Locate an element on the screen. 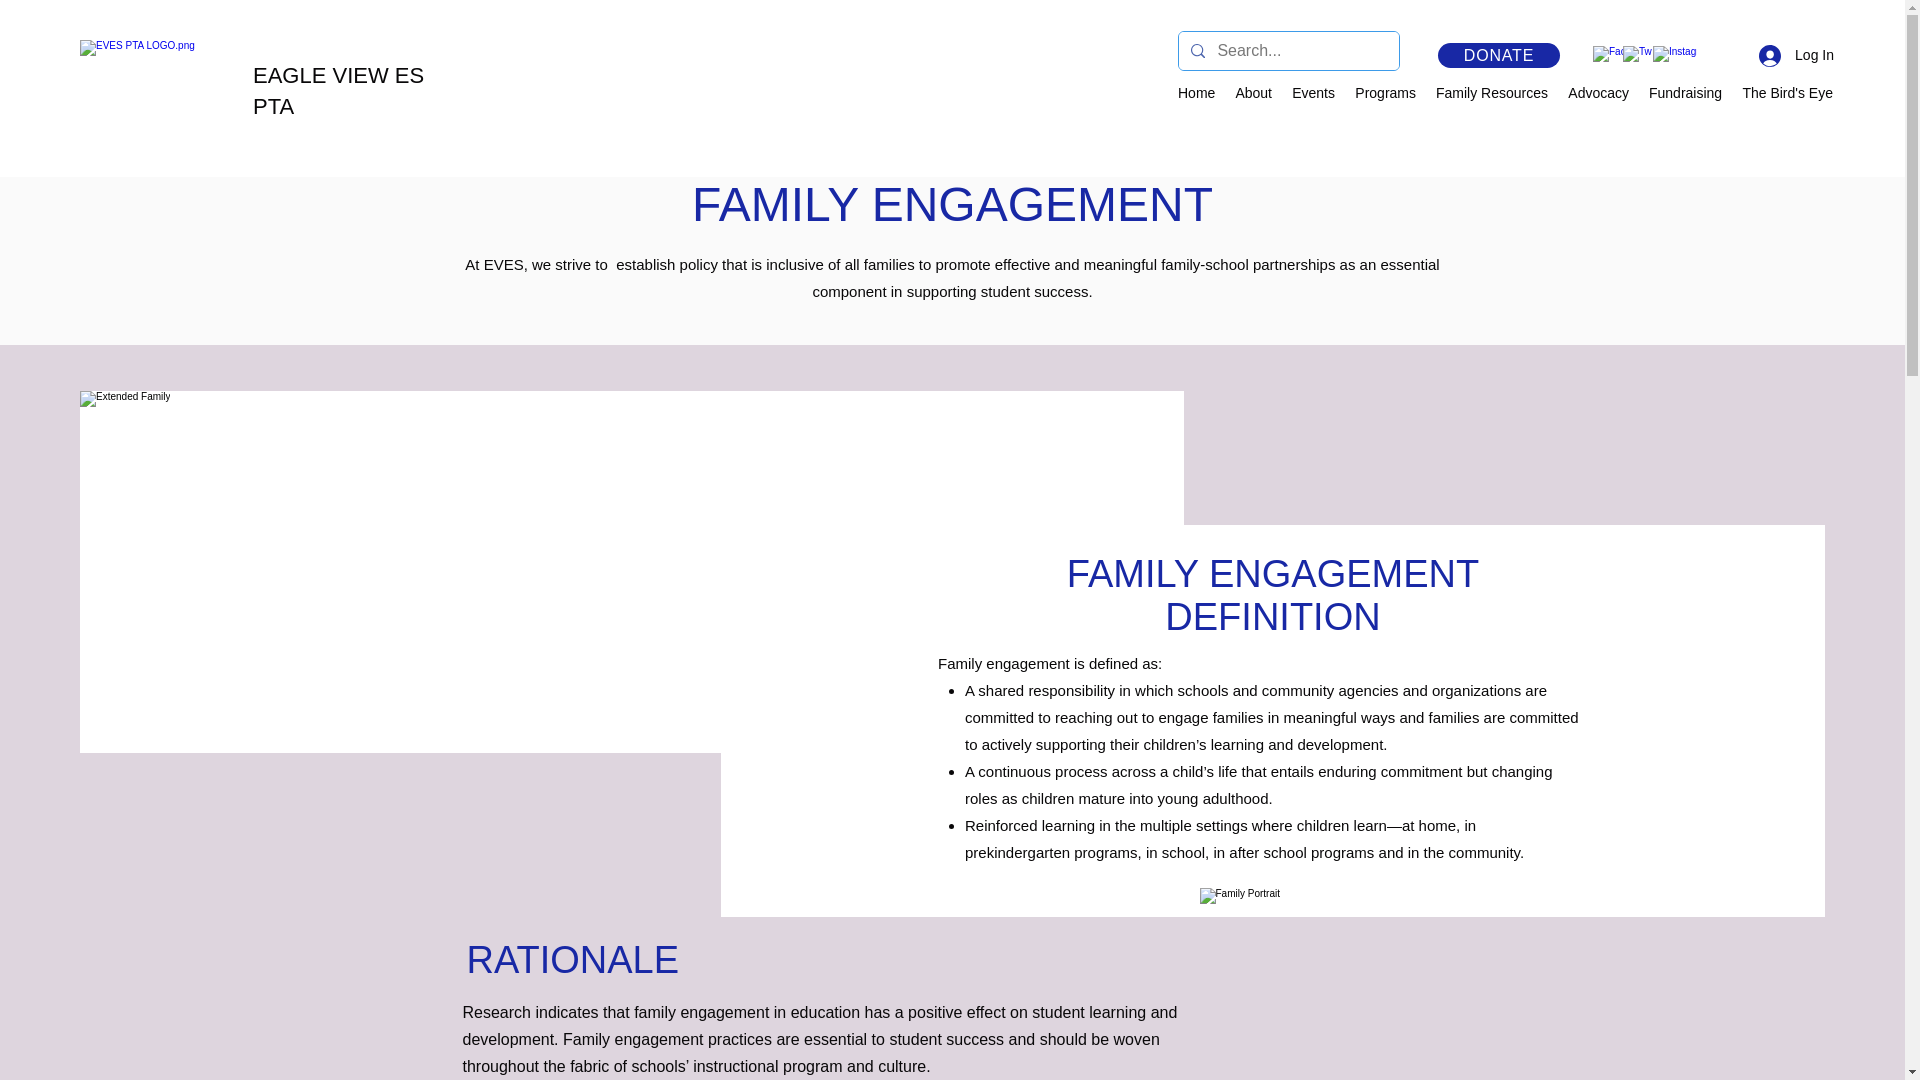  Log In is located at coordinates (1796, 55).